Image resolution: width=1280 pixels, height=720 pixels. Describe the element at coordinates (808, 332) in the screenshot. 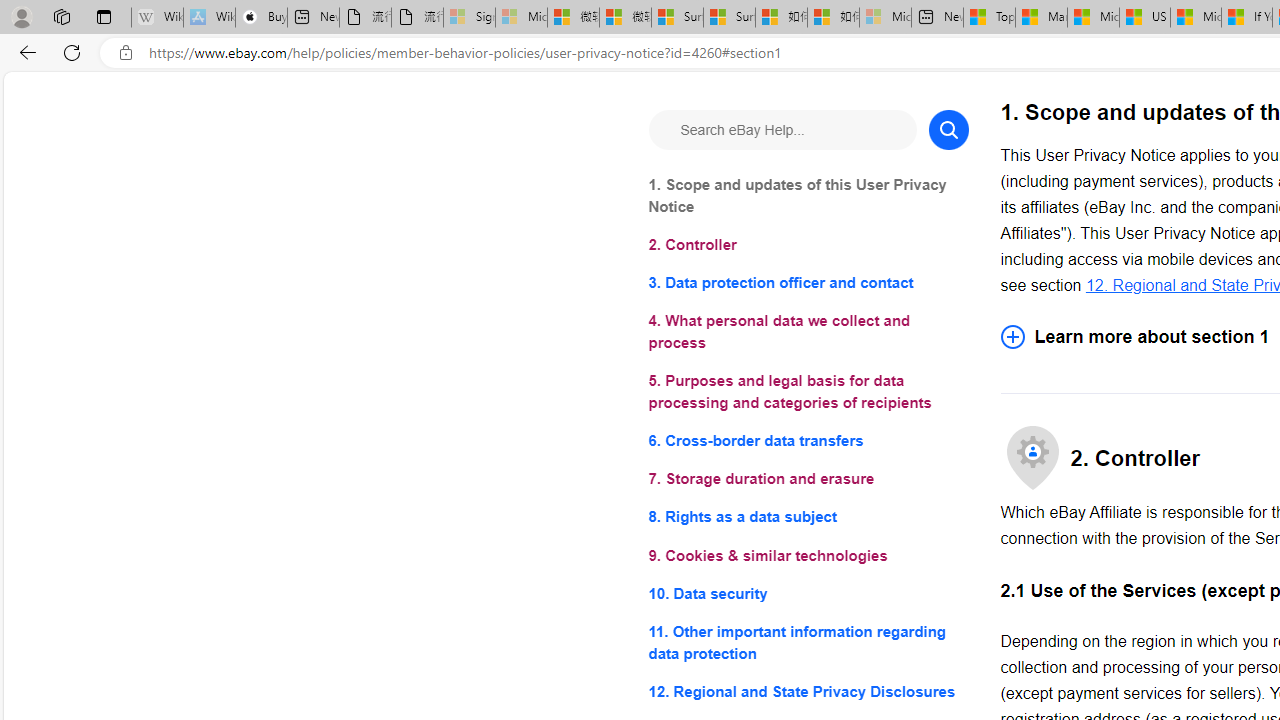

I see `4. What personal data we collect and process` at that location.